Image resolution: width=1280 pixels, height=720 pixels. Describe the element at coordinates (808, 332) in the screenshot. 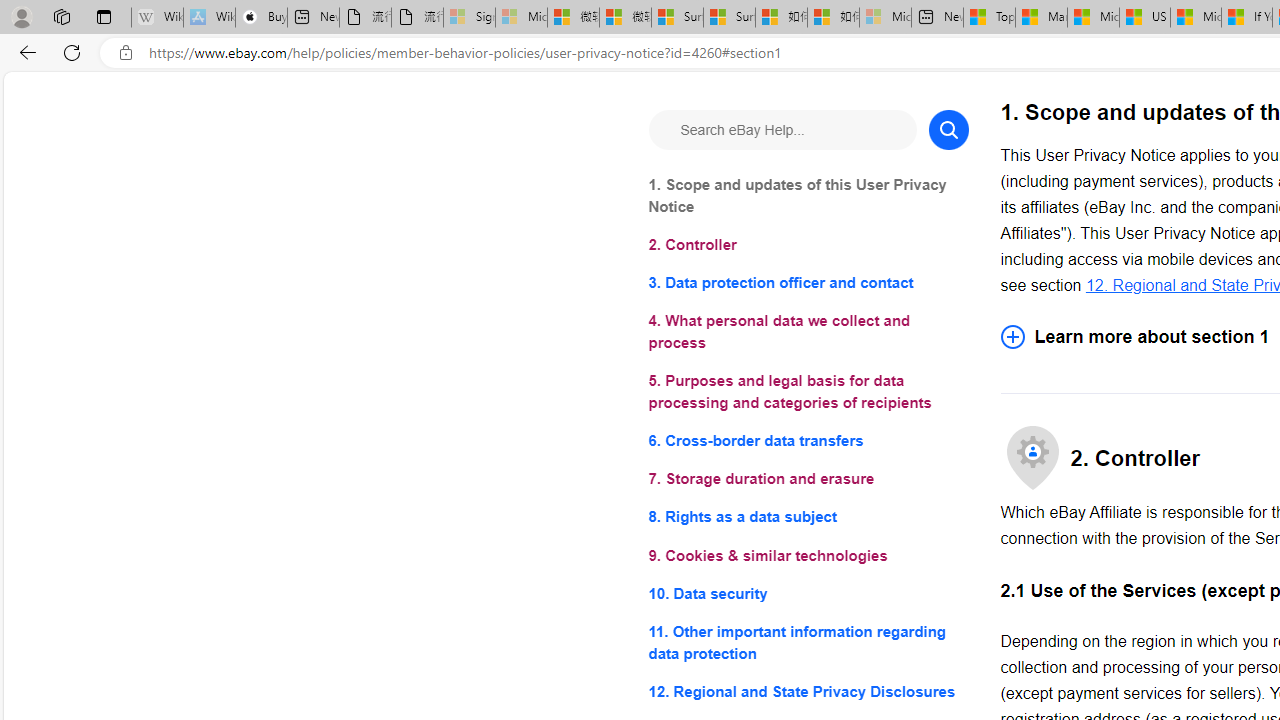

I see `4. What personal data we collect and process` at that location.